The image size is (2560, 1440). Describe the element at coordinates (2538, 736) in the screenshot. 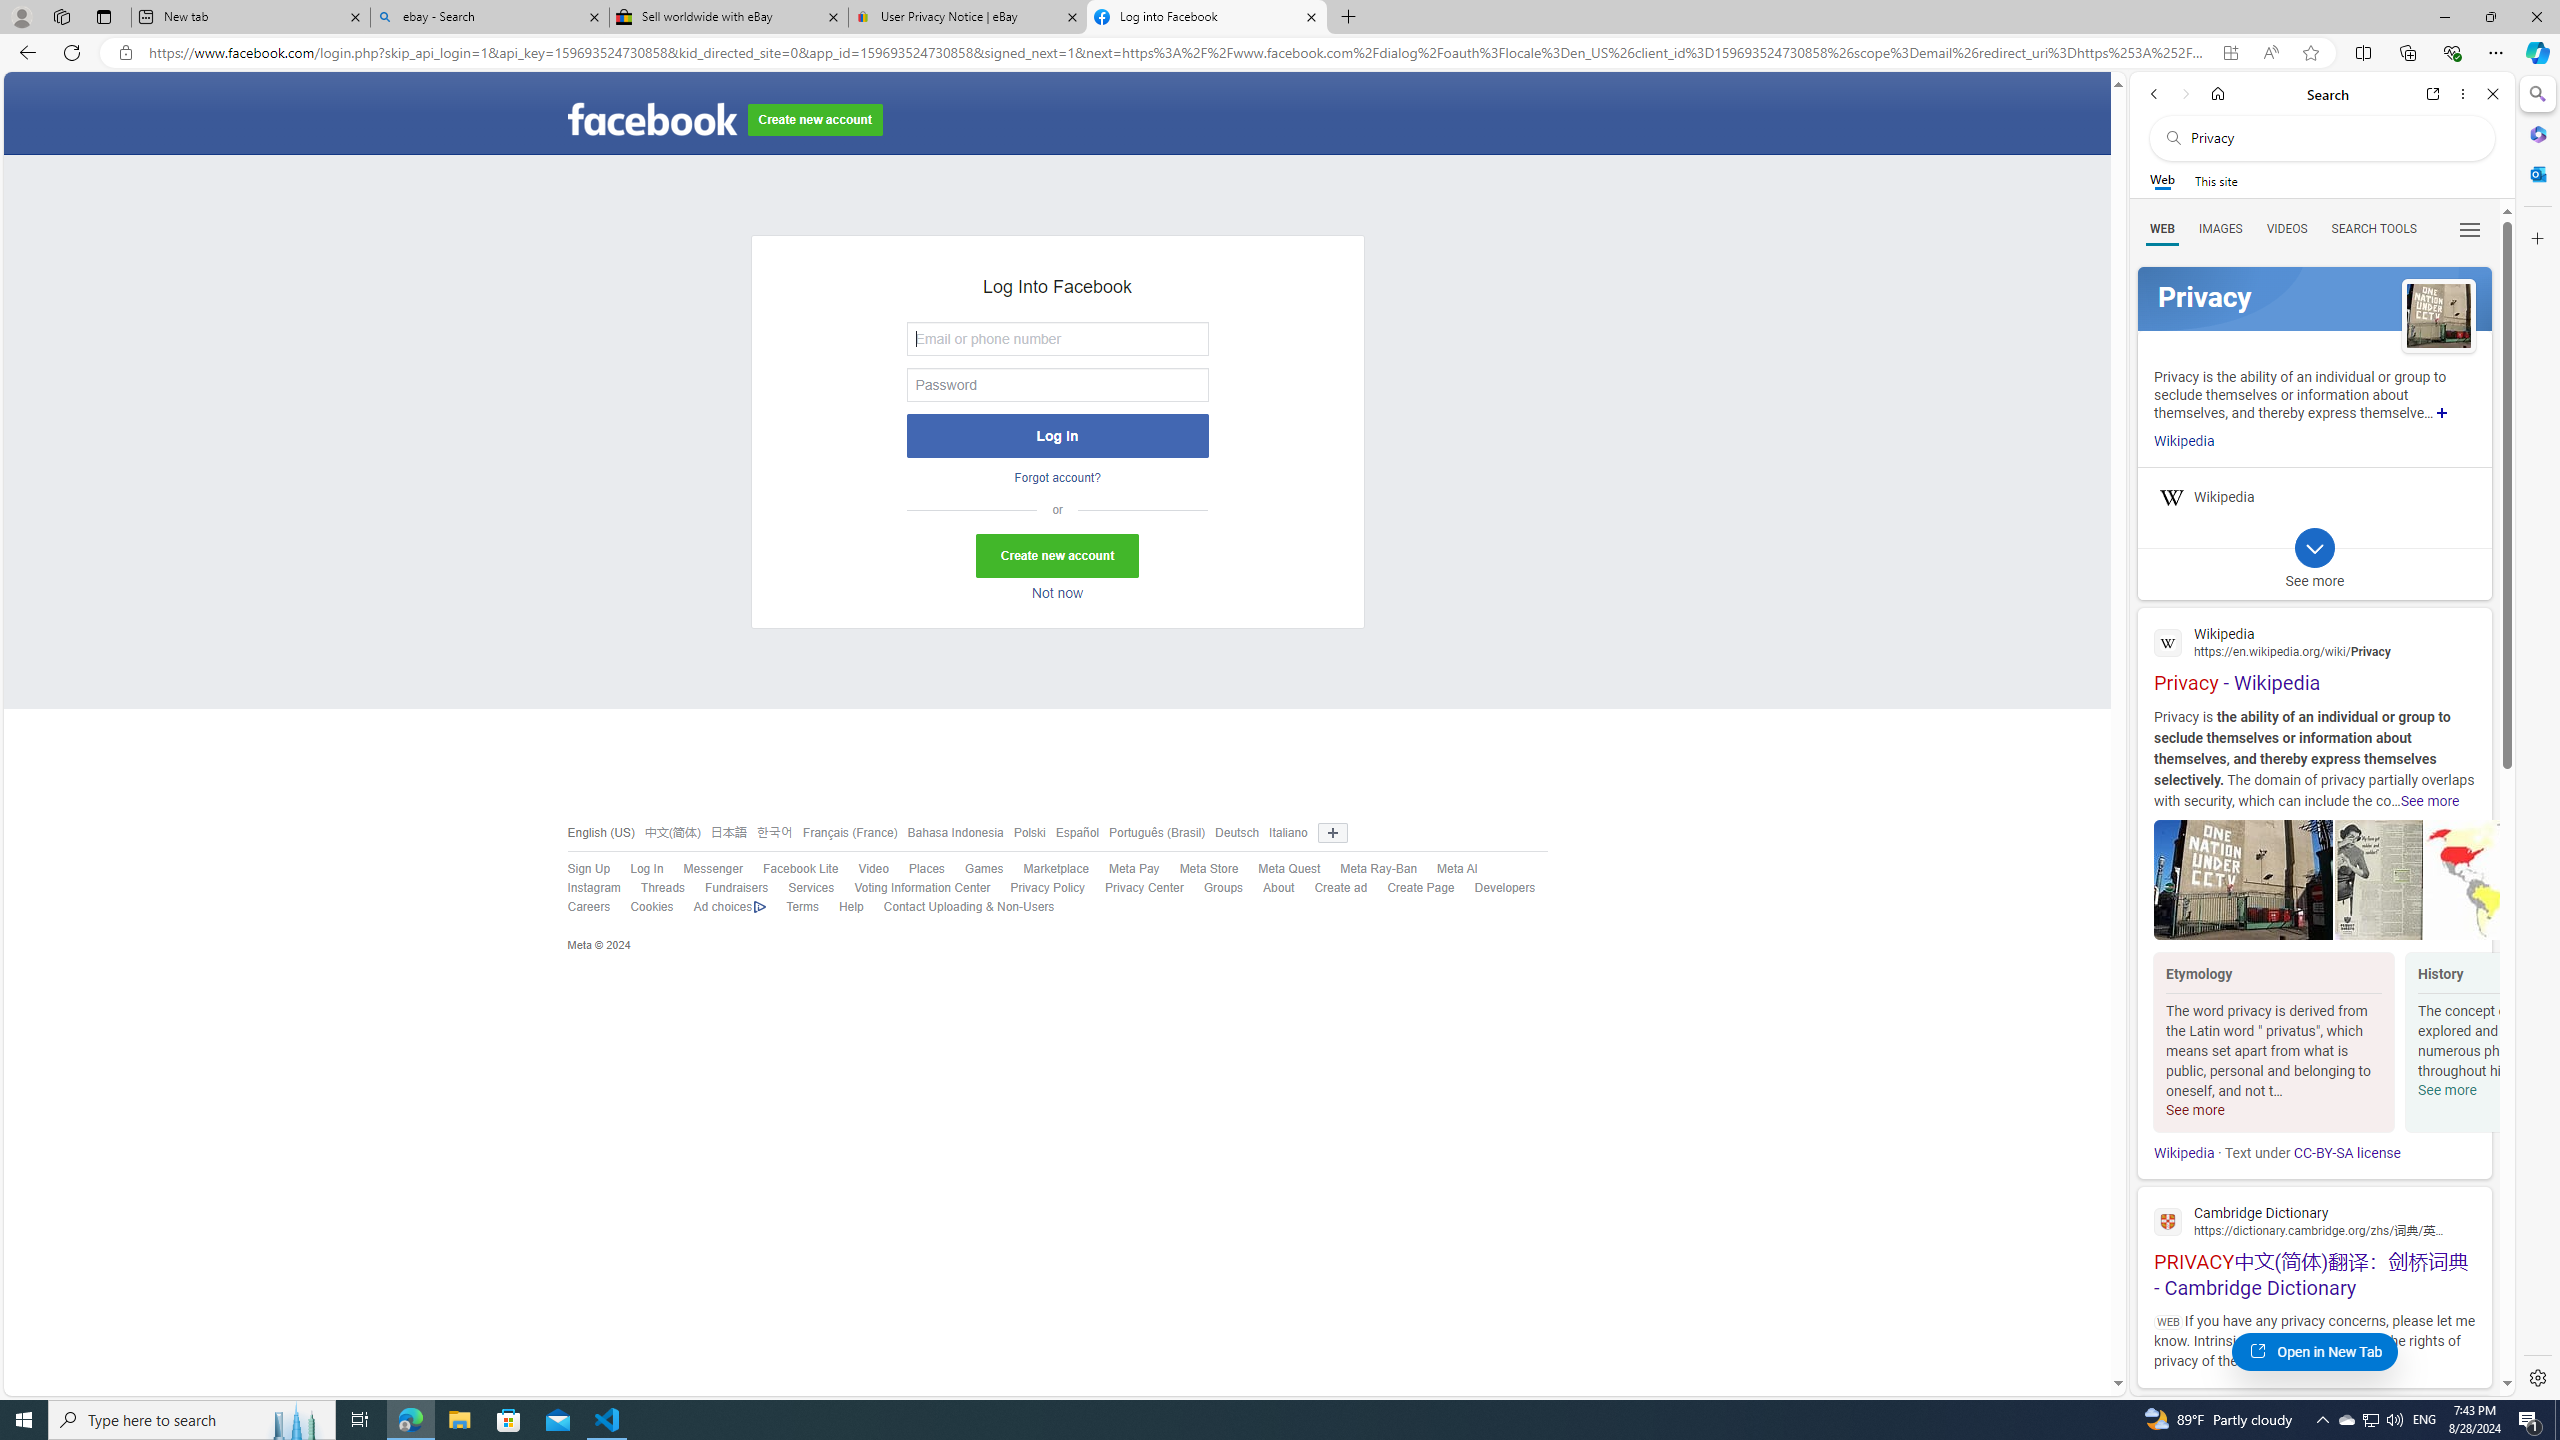

I see `Side bar` at that location.